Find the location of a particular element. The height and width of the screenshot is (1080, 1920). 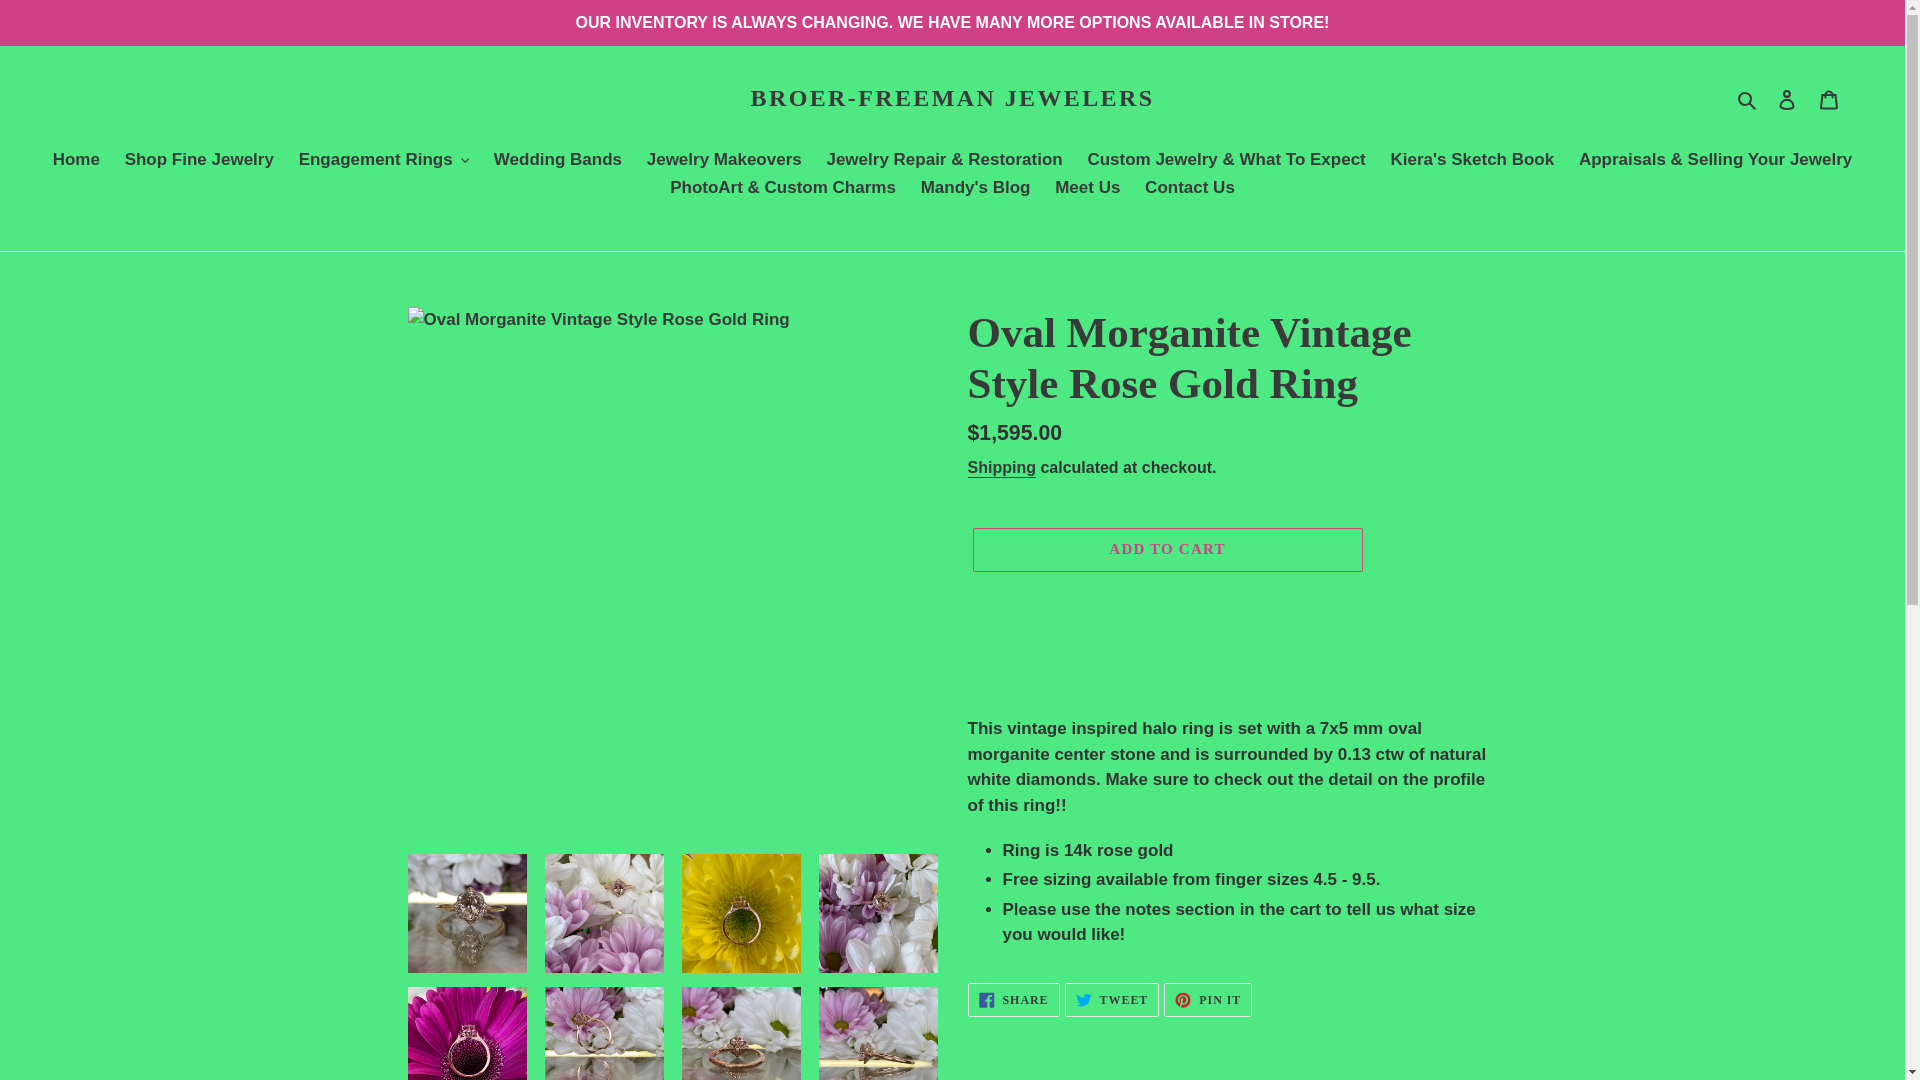

Cart is located at coordinates (1829, 98).